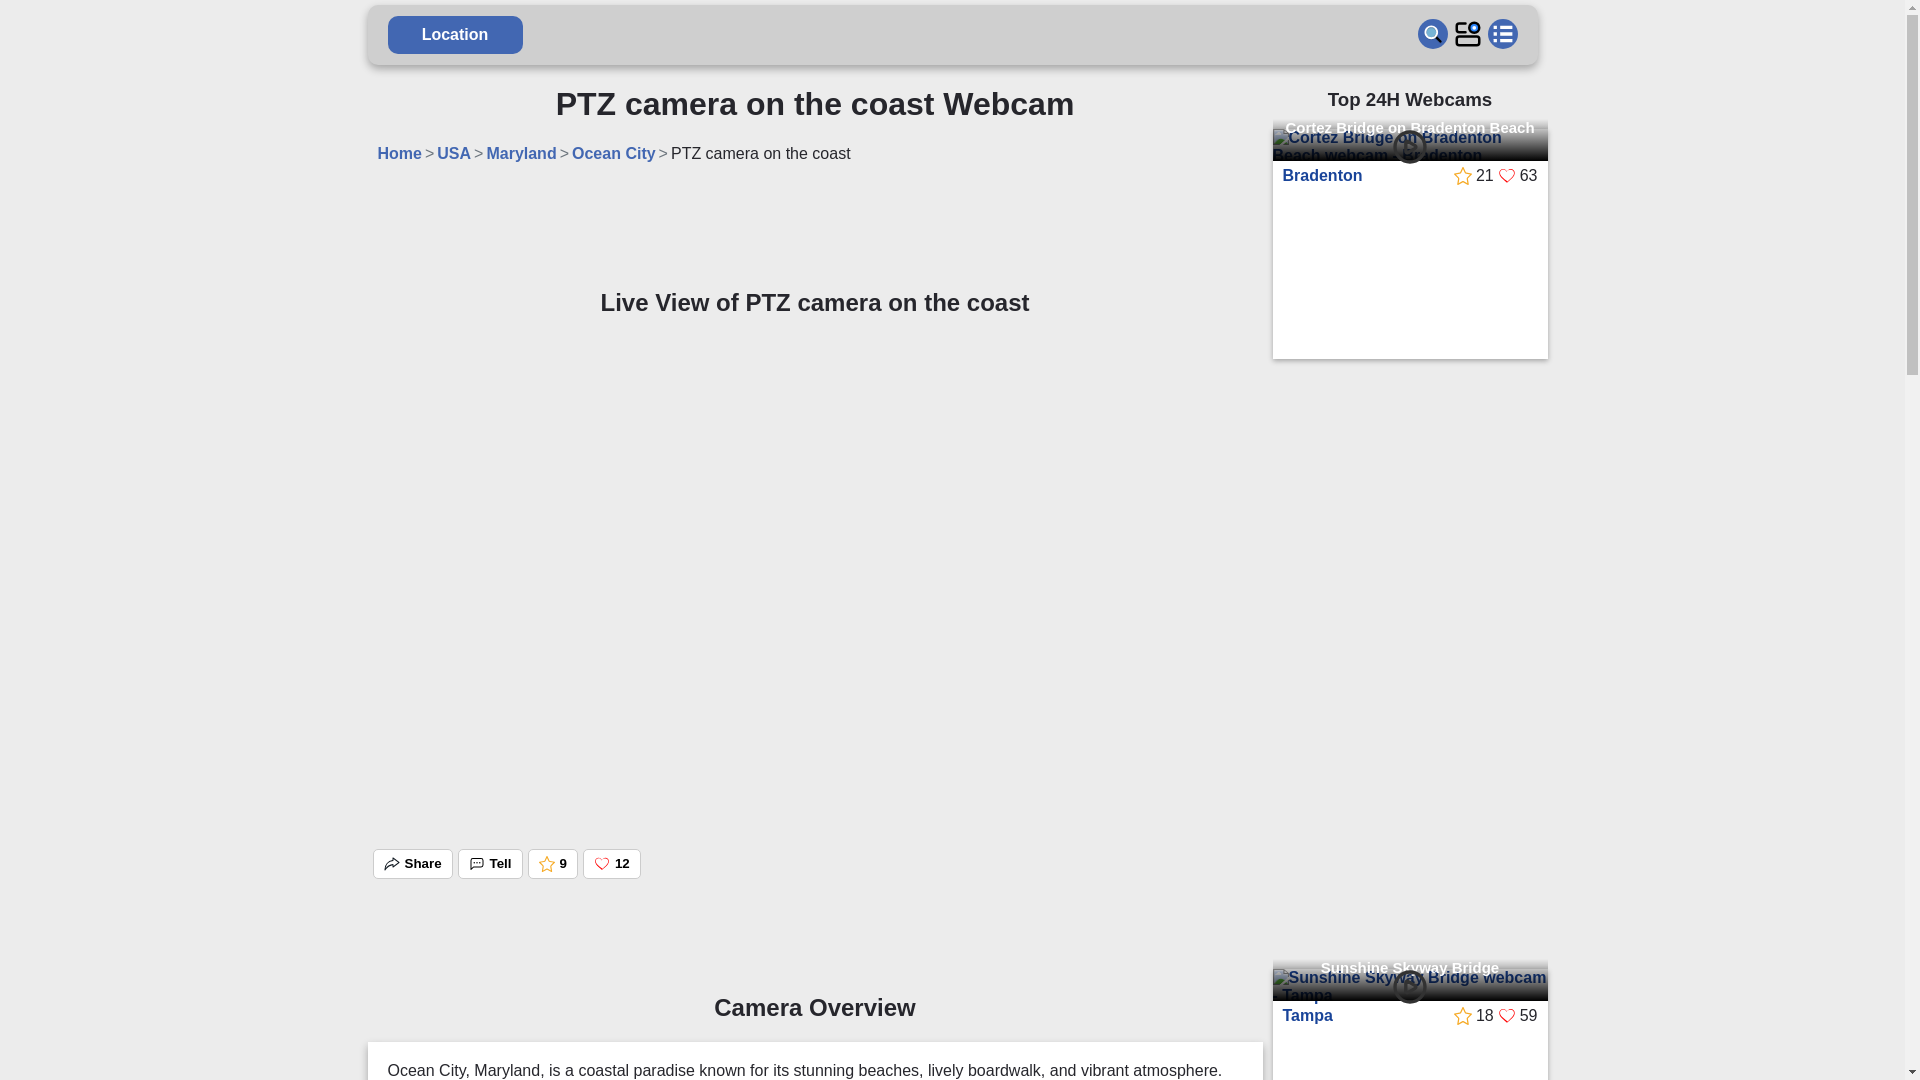 The height and width of the screenshot is (1080, 1920). What do you see at coordinates (454, 35) in the screenshot?
I see `Location` at bounding box center [454, 35].